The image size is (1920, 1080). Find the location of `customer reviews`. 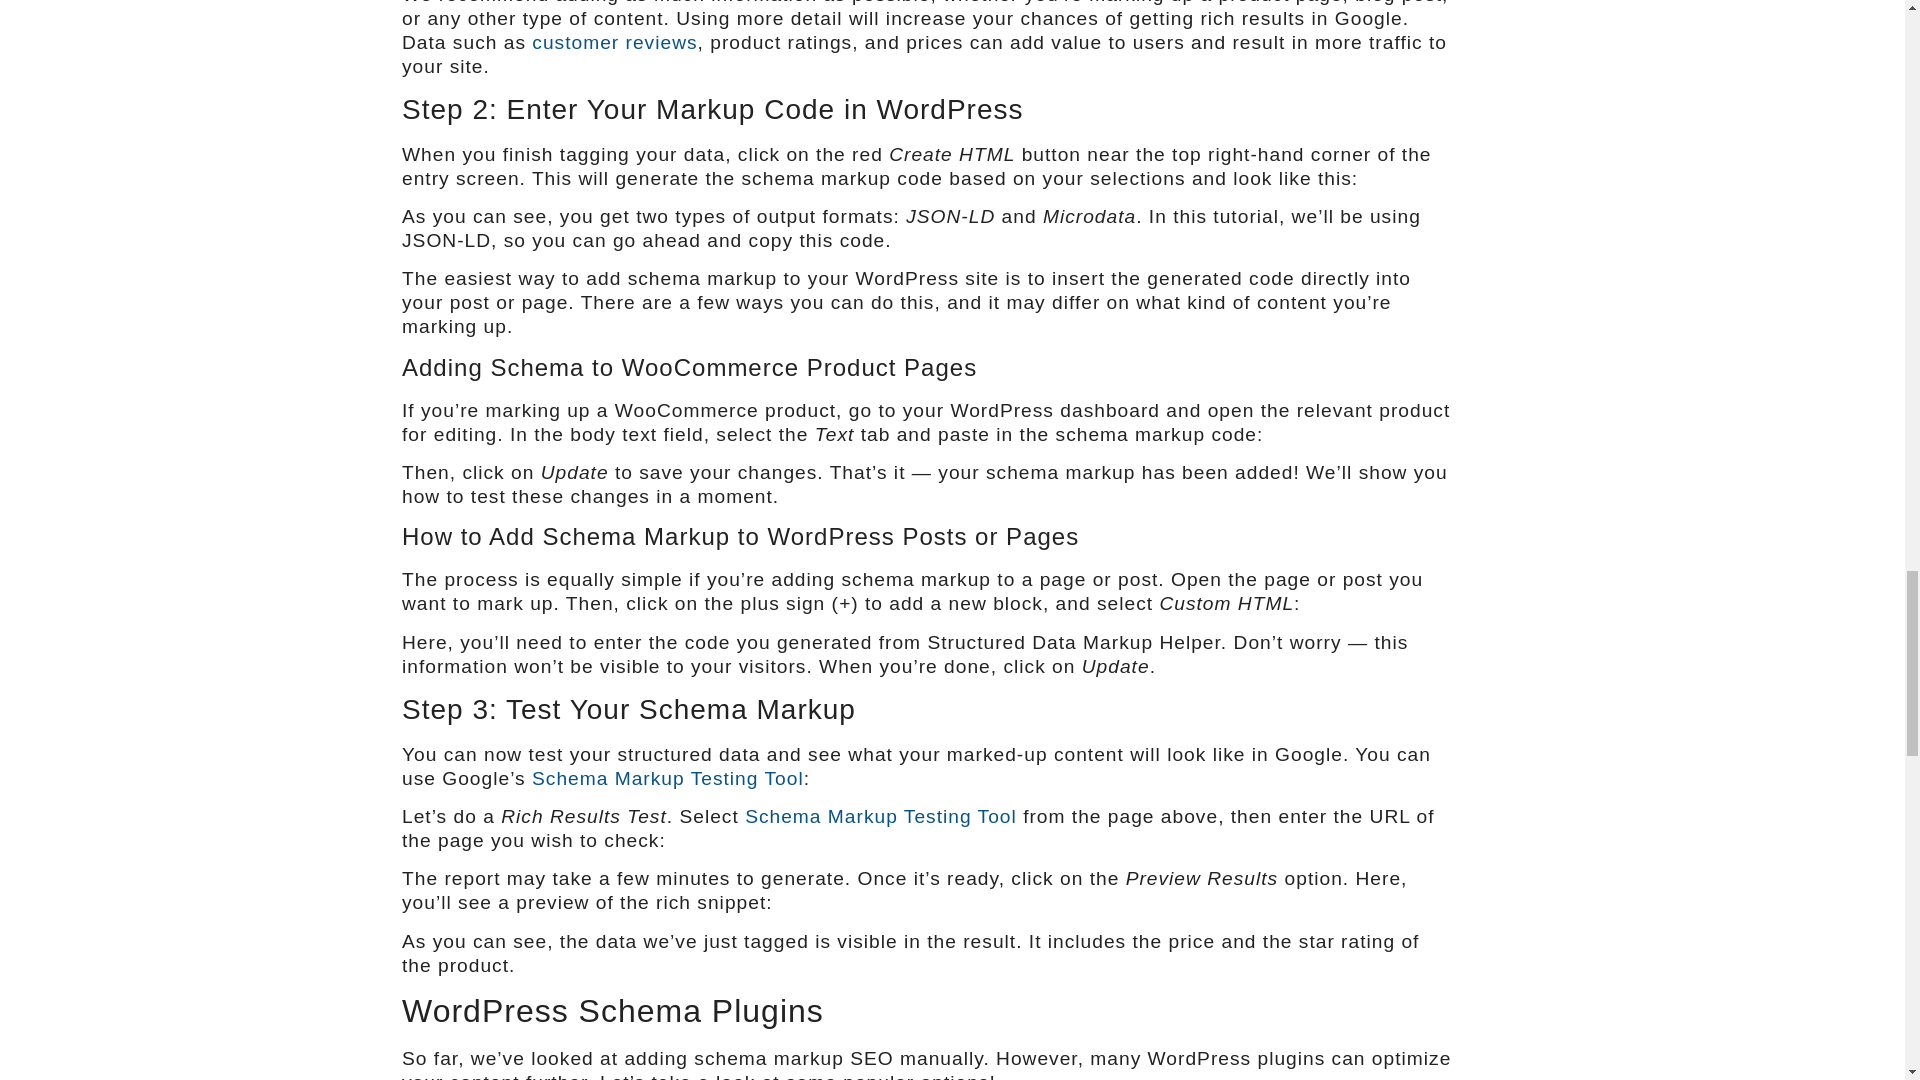

customer reviews is located at coordinates (614, 42).